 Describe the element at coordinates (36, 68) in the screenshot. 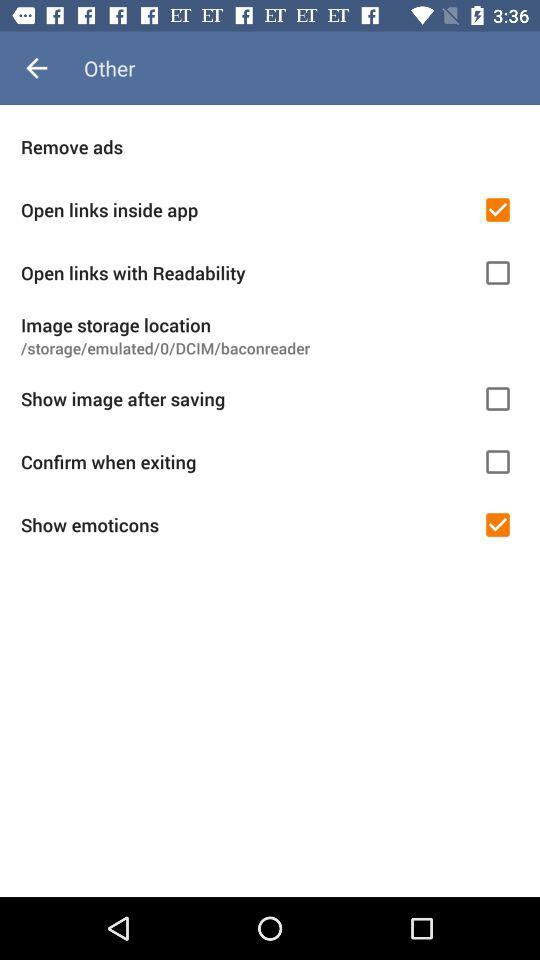

I see `open the icon above the remove ads item` at that location.